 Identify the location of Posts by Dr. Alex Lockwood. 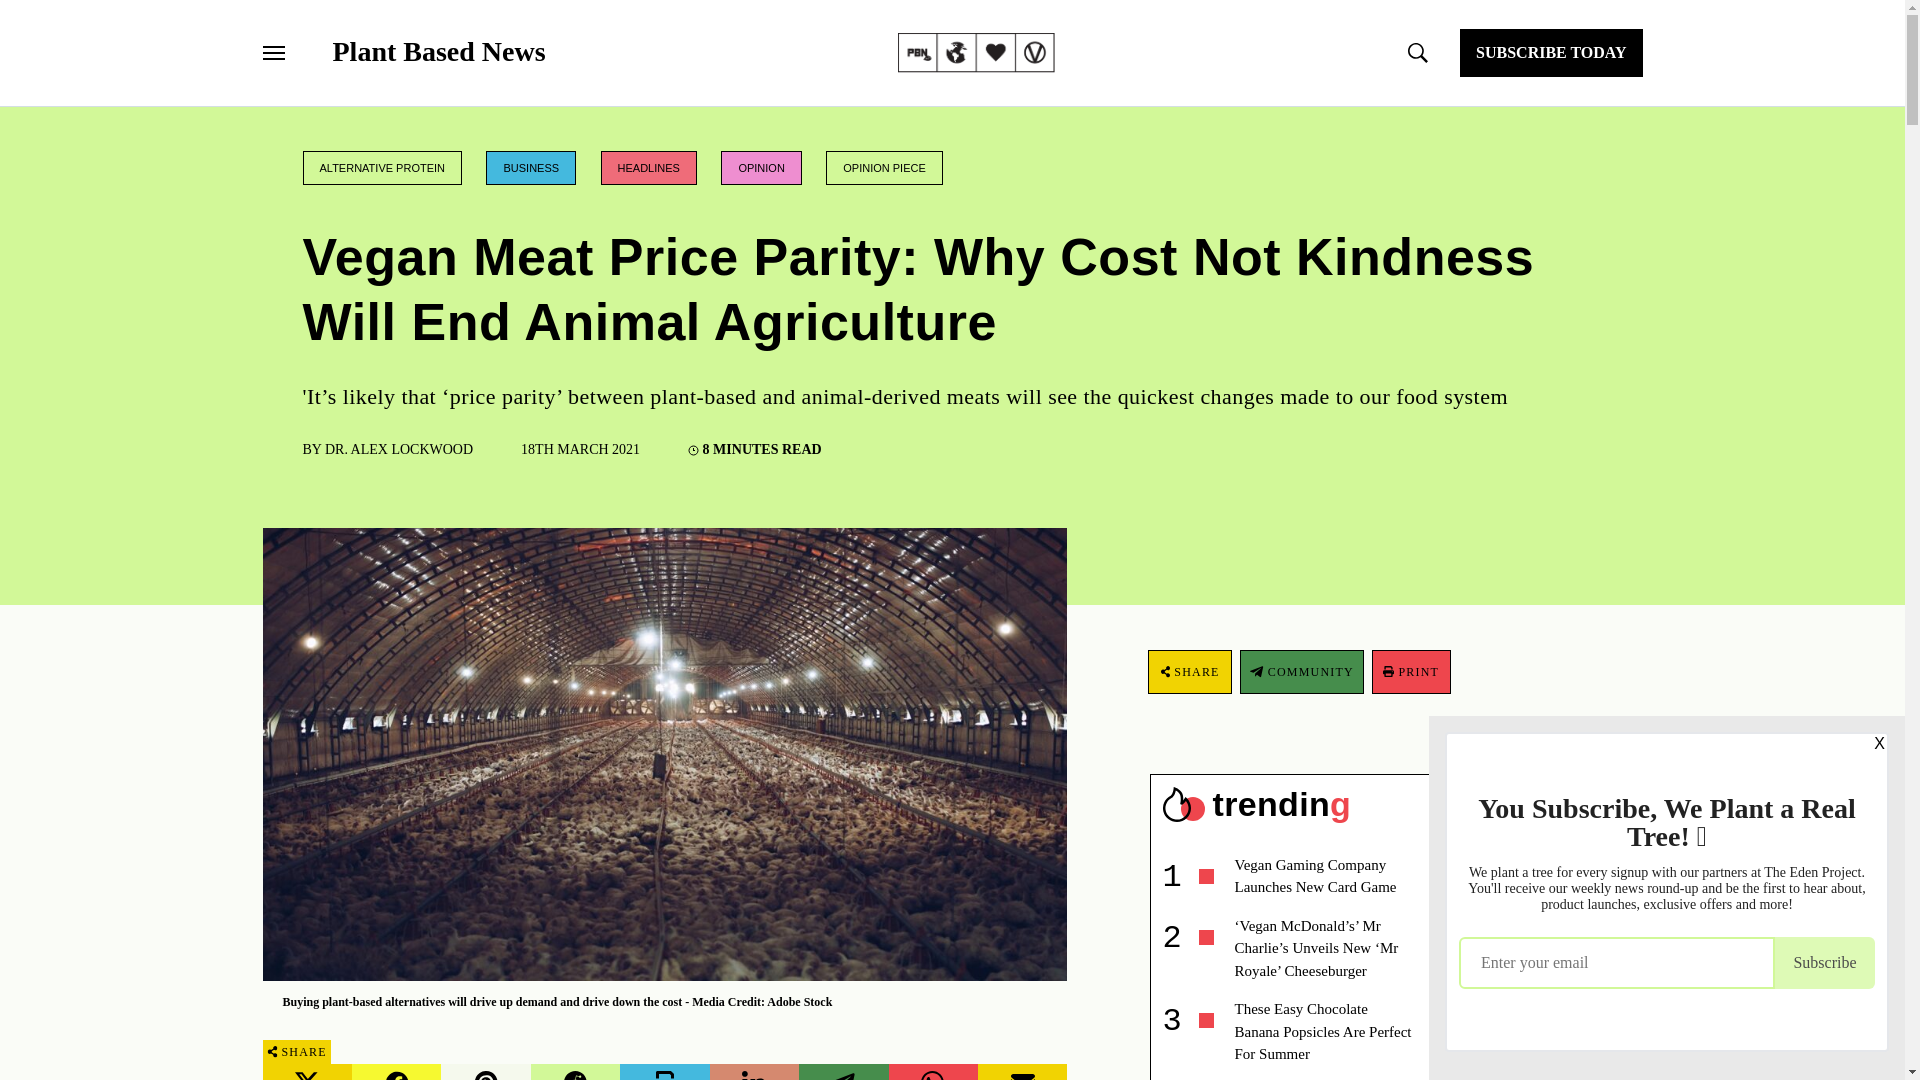
(398, 448).